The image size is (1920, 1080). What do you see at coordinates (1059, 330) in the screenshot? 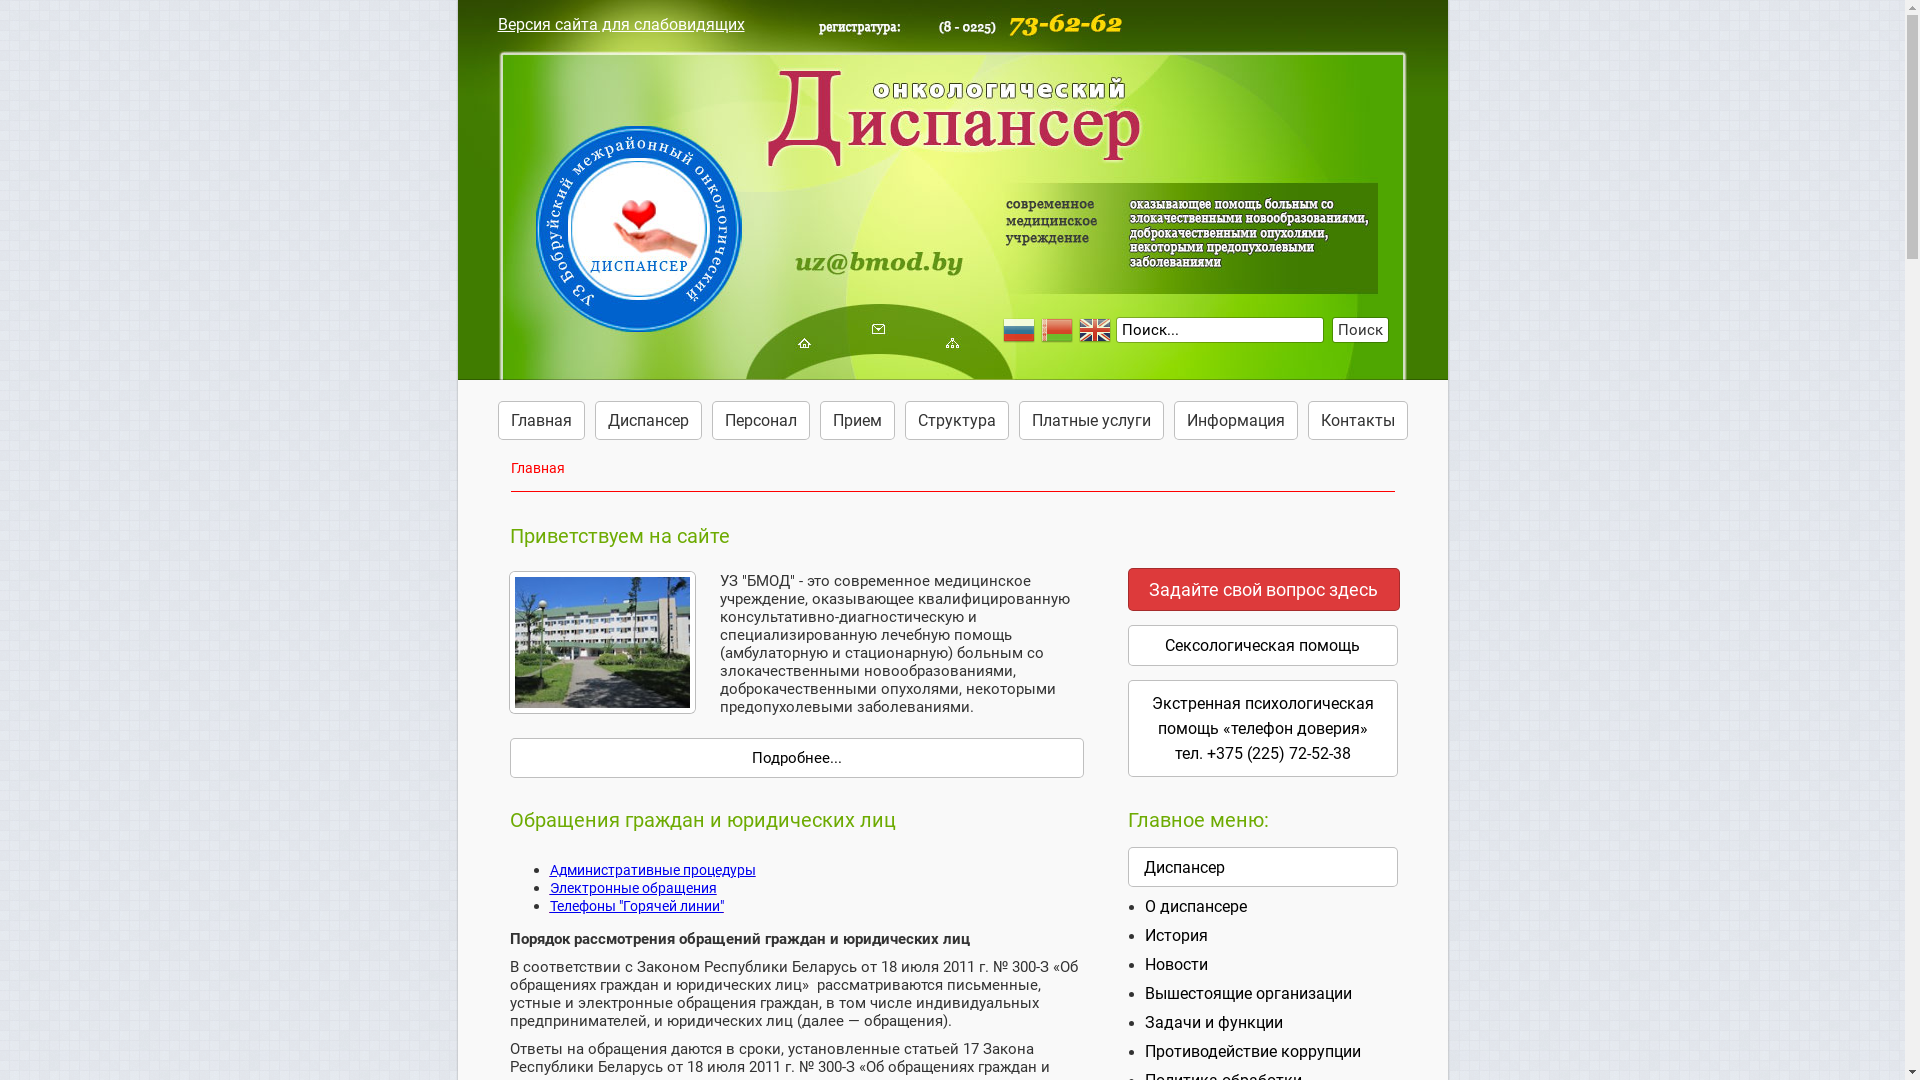
I see `Belarusian` at bounding box center [1059, 330].